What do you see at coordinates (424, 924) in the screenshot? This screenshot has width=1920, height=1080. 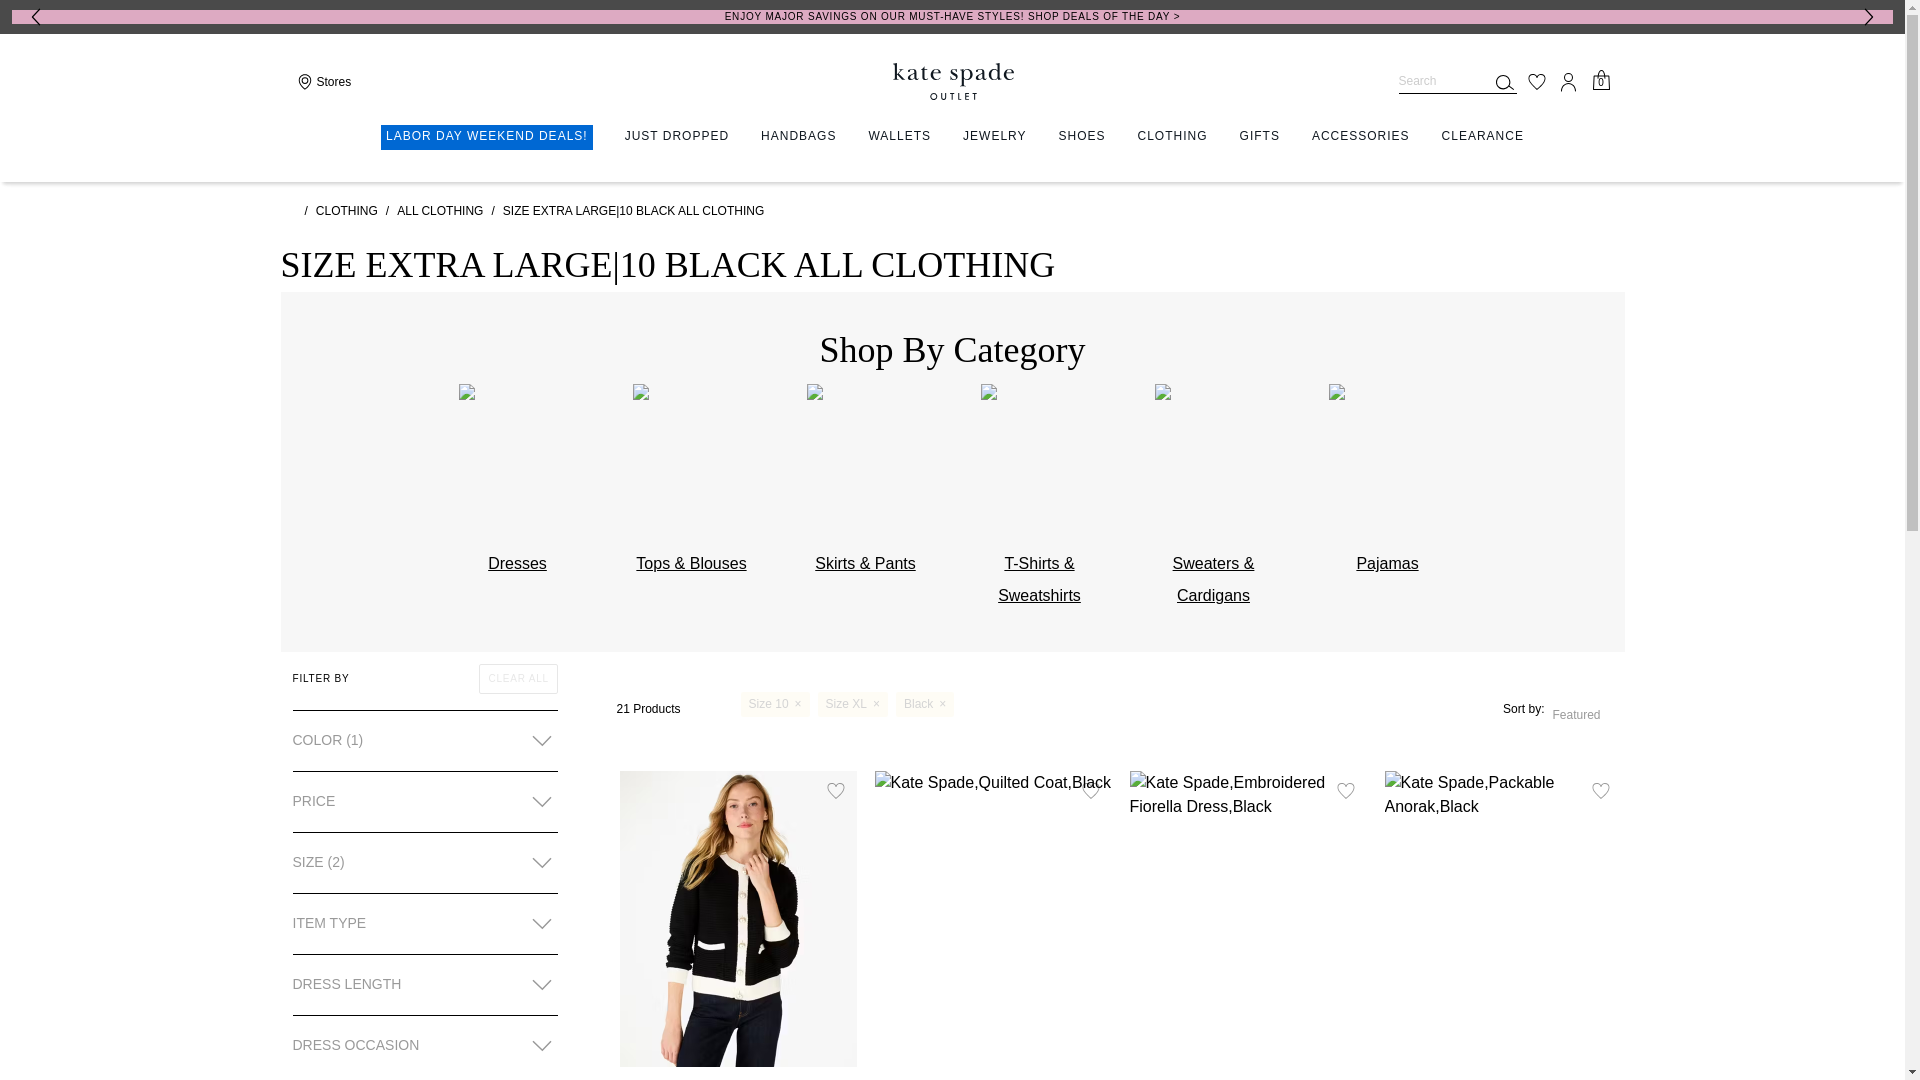 I see `ITEM TYPE` at bounding box center [424, 924].